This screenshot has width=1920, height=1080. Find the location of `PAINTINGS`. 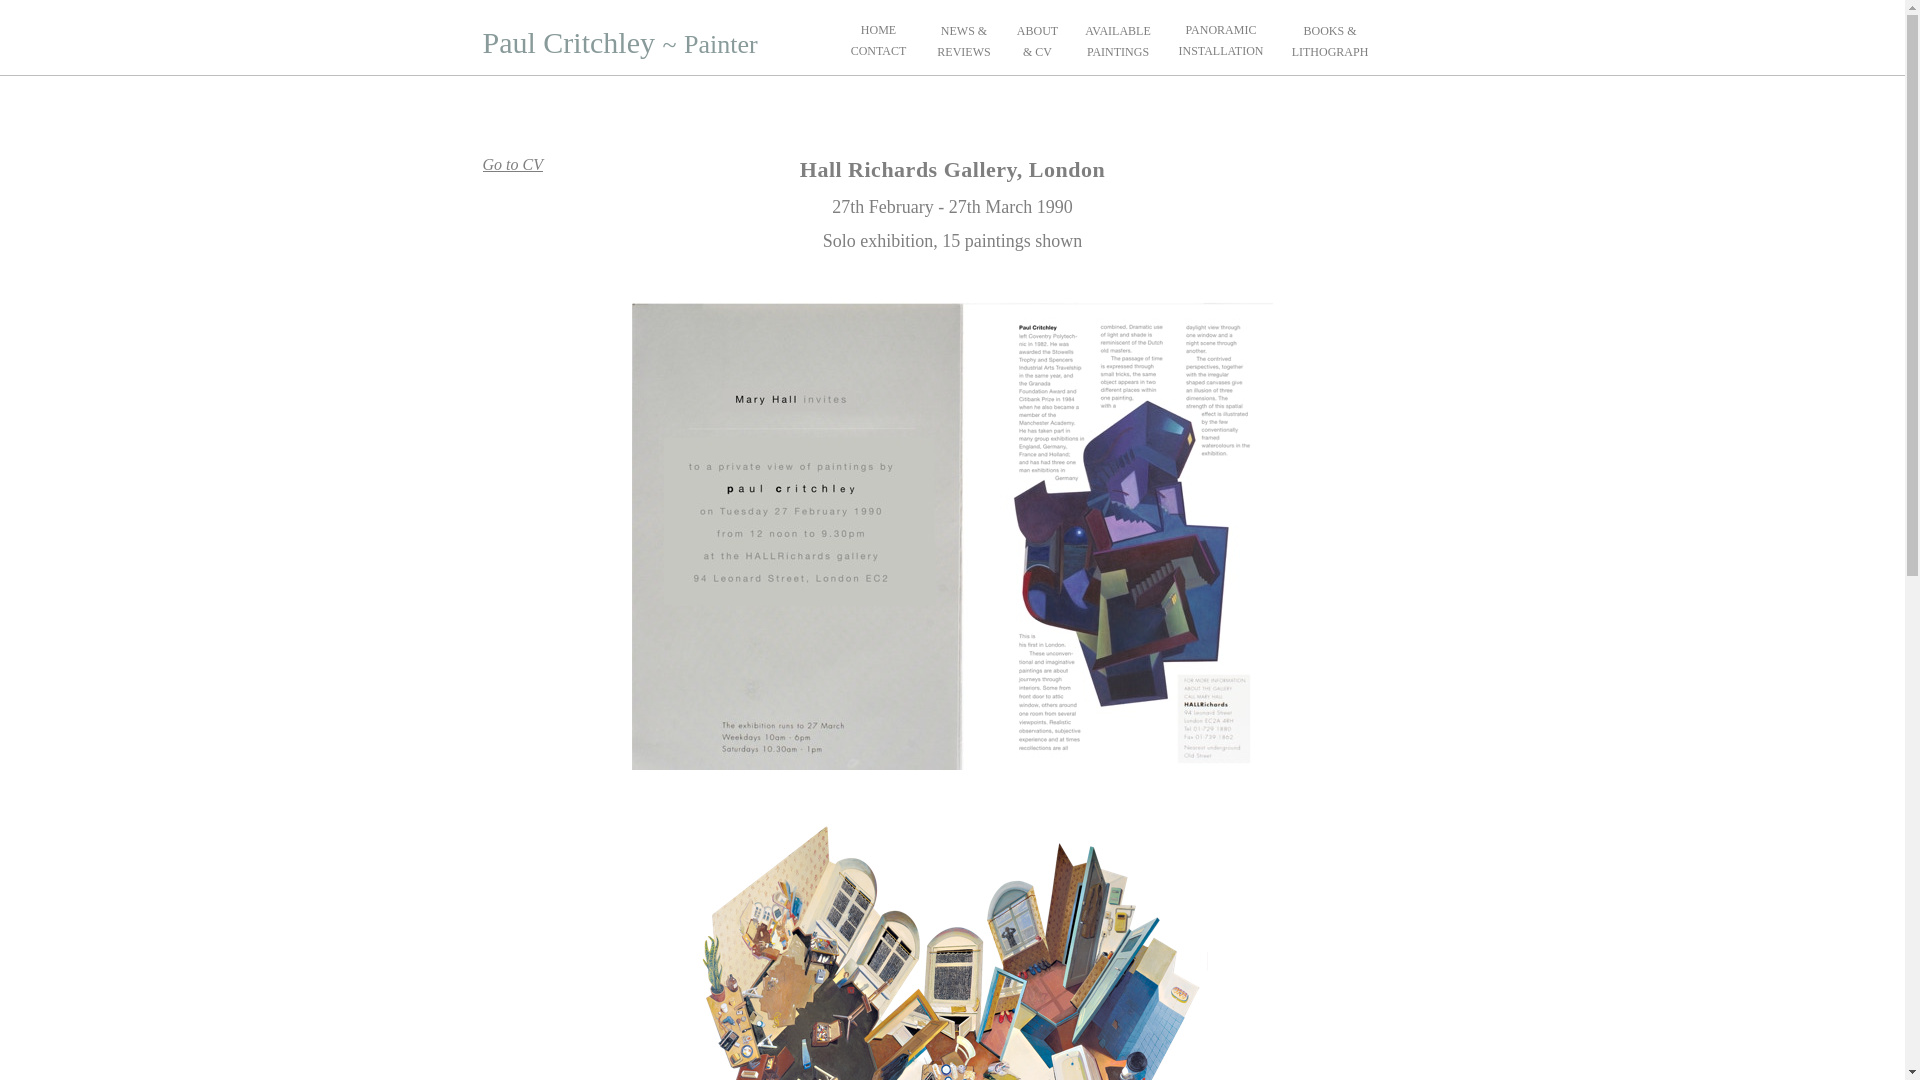

PAINTINGS is located at coordinates (1117, 52).